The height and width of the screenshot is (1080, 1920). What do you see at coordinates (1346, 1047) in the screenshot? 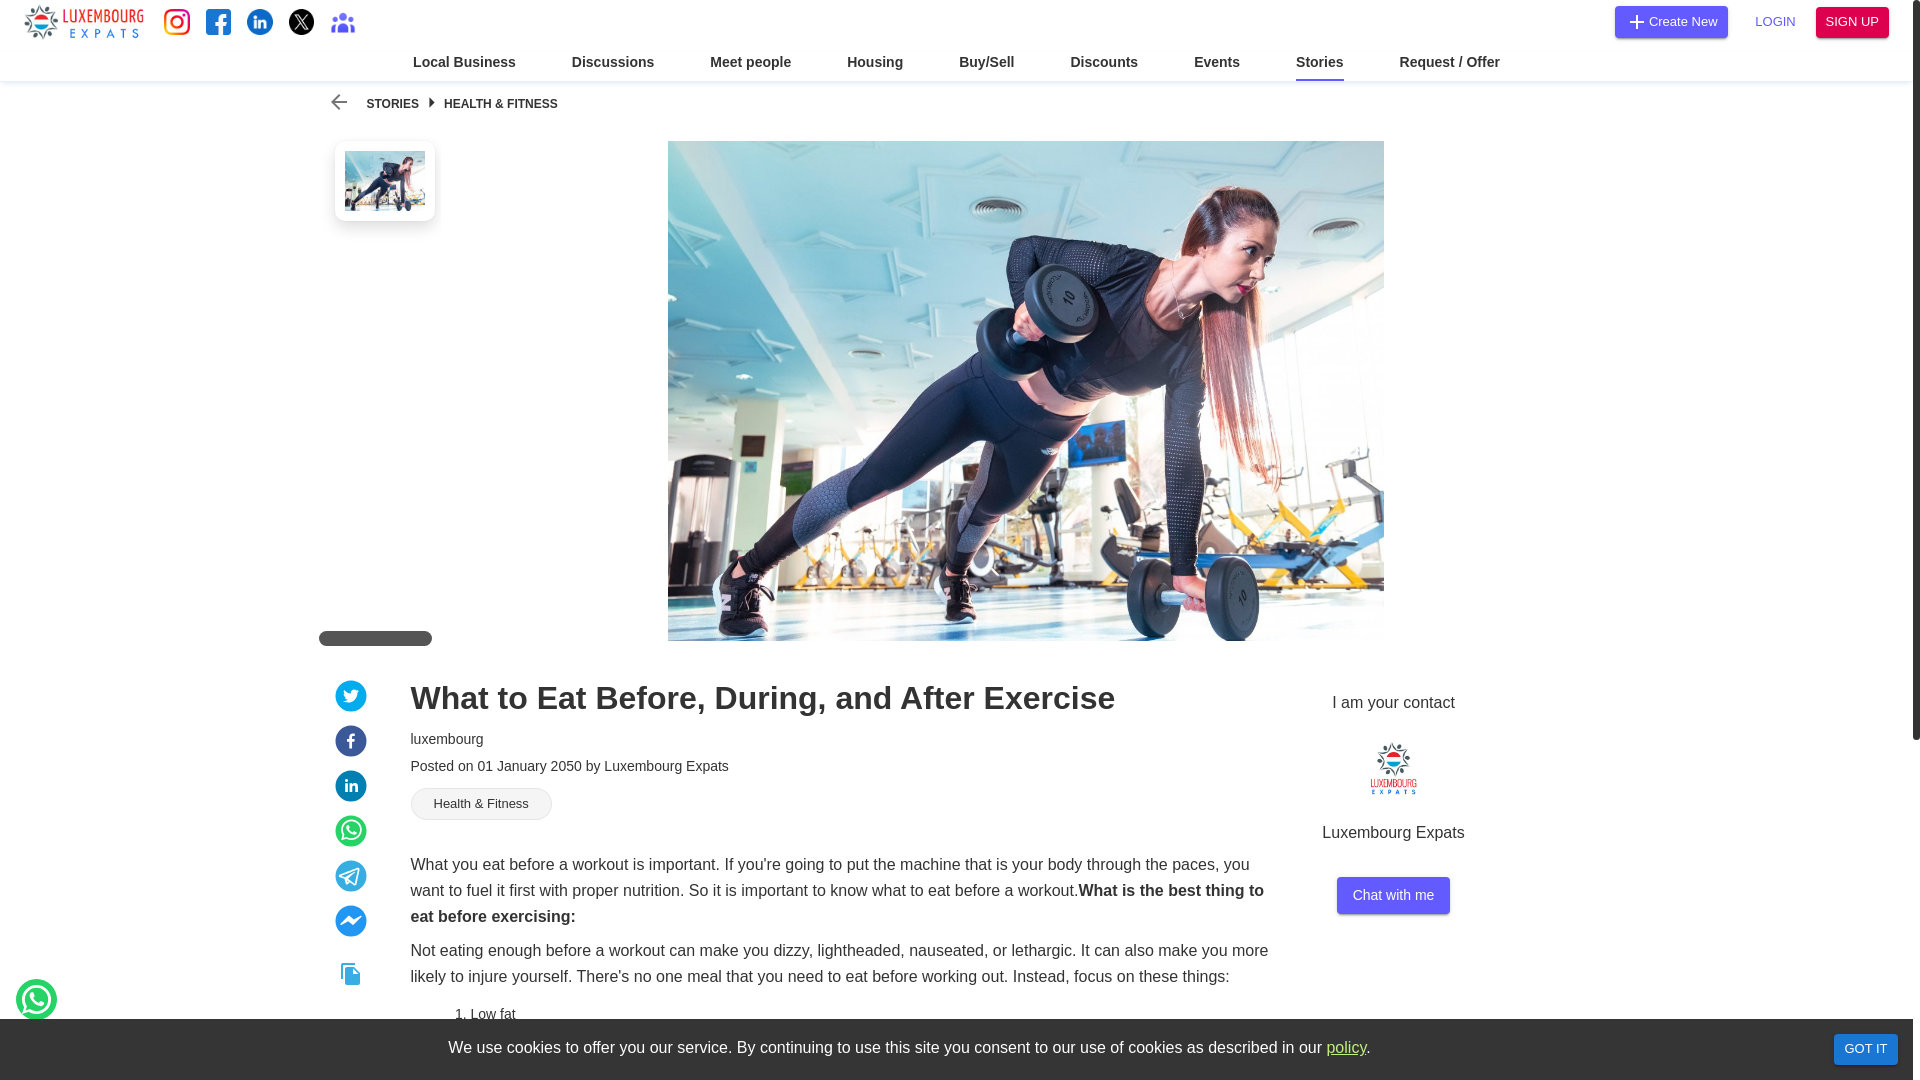
I see `policy` at bounding box center [1346, 1047].